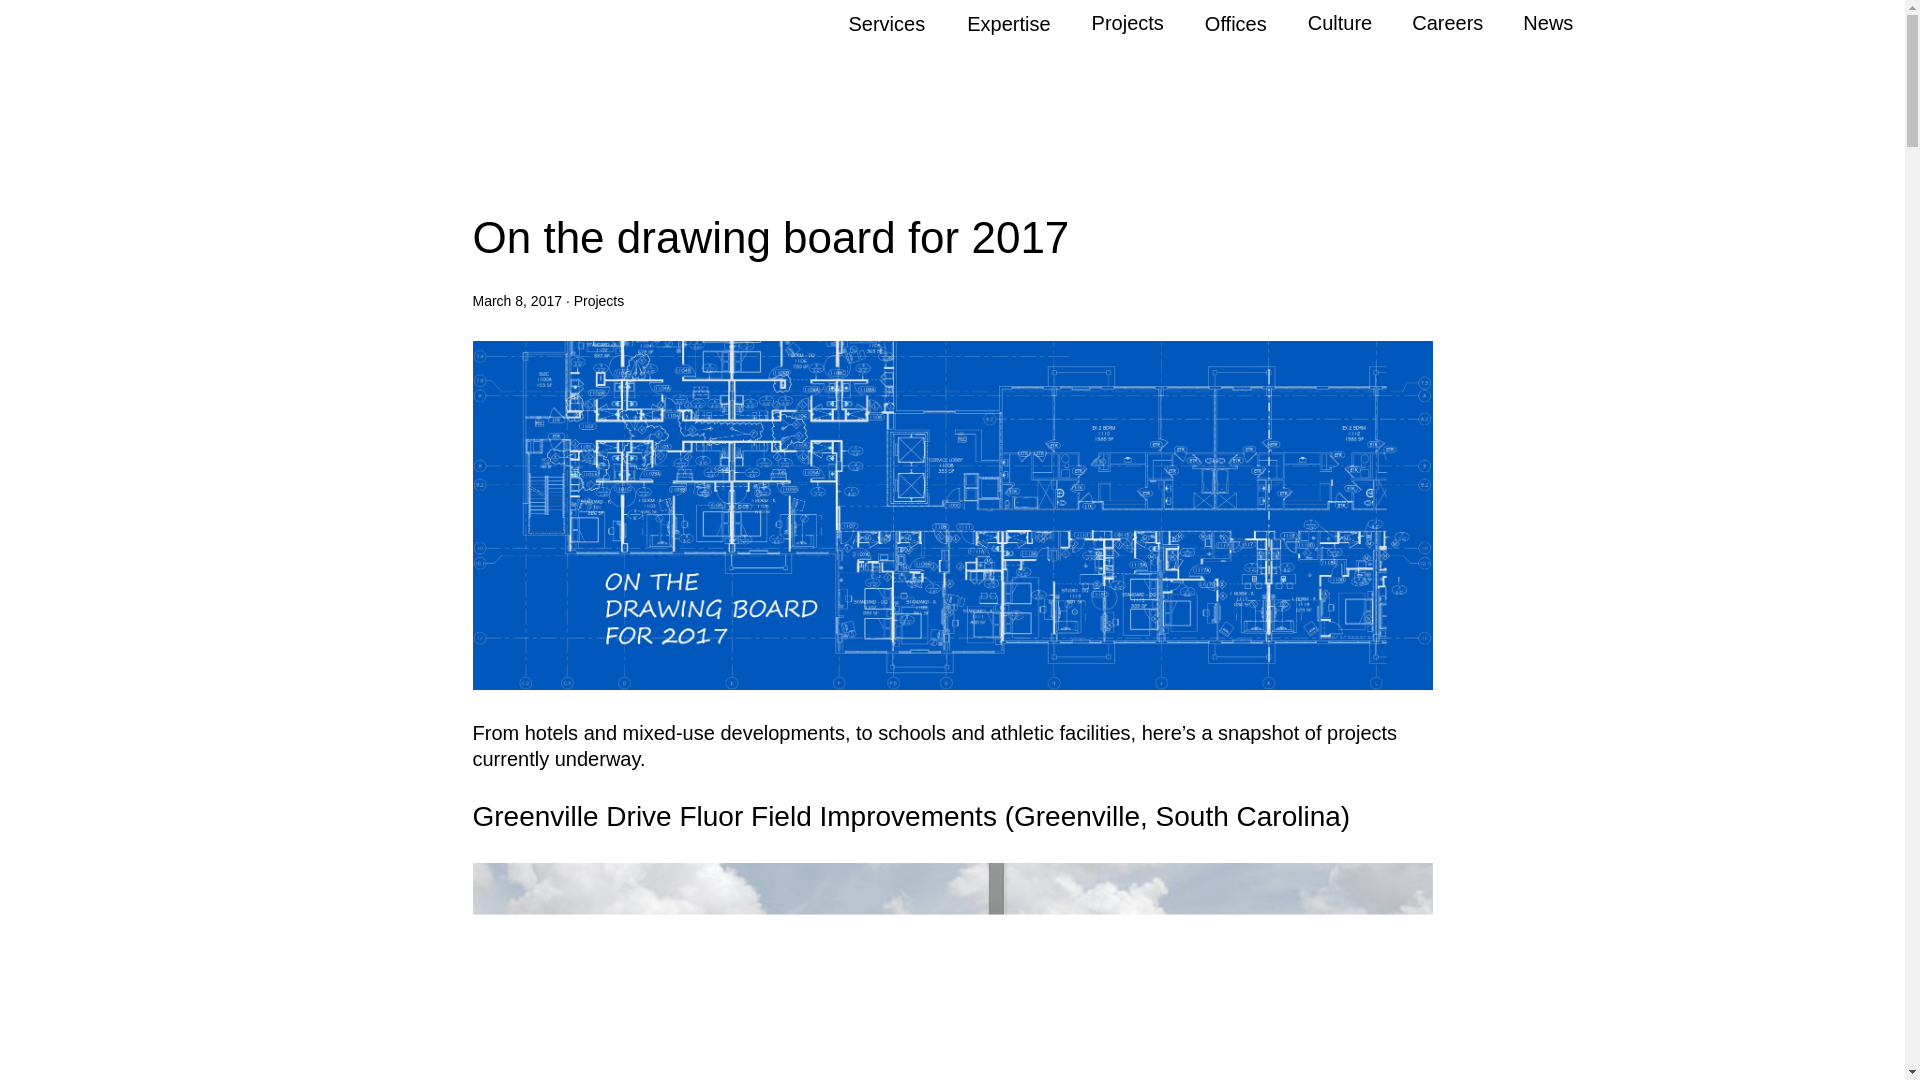  Describe the element at coordinates (1008, 23) in the screenshot. I see `Expertise` at that location.